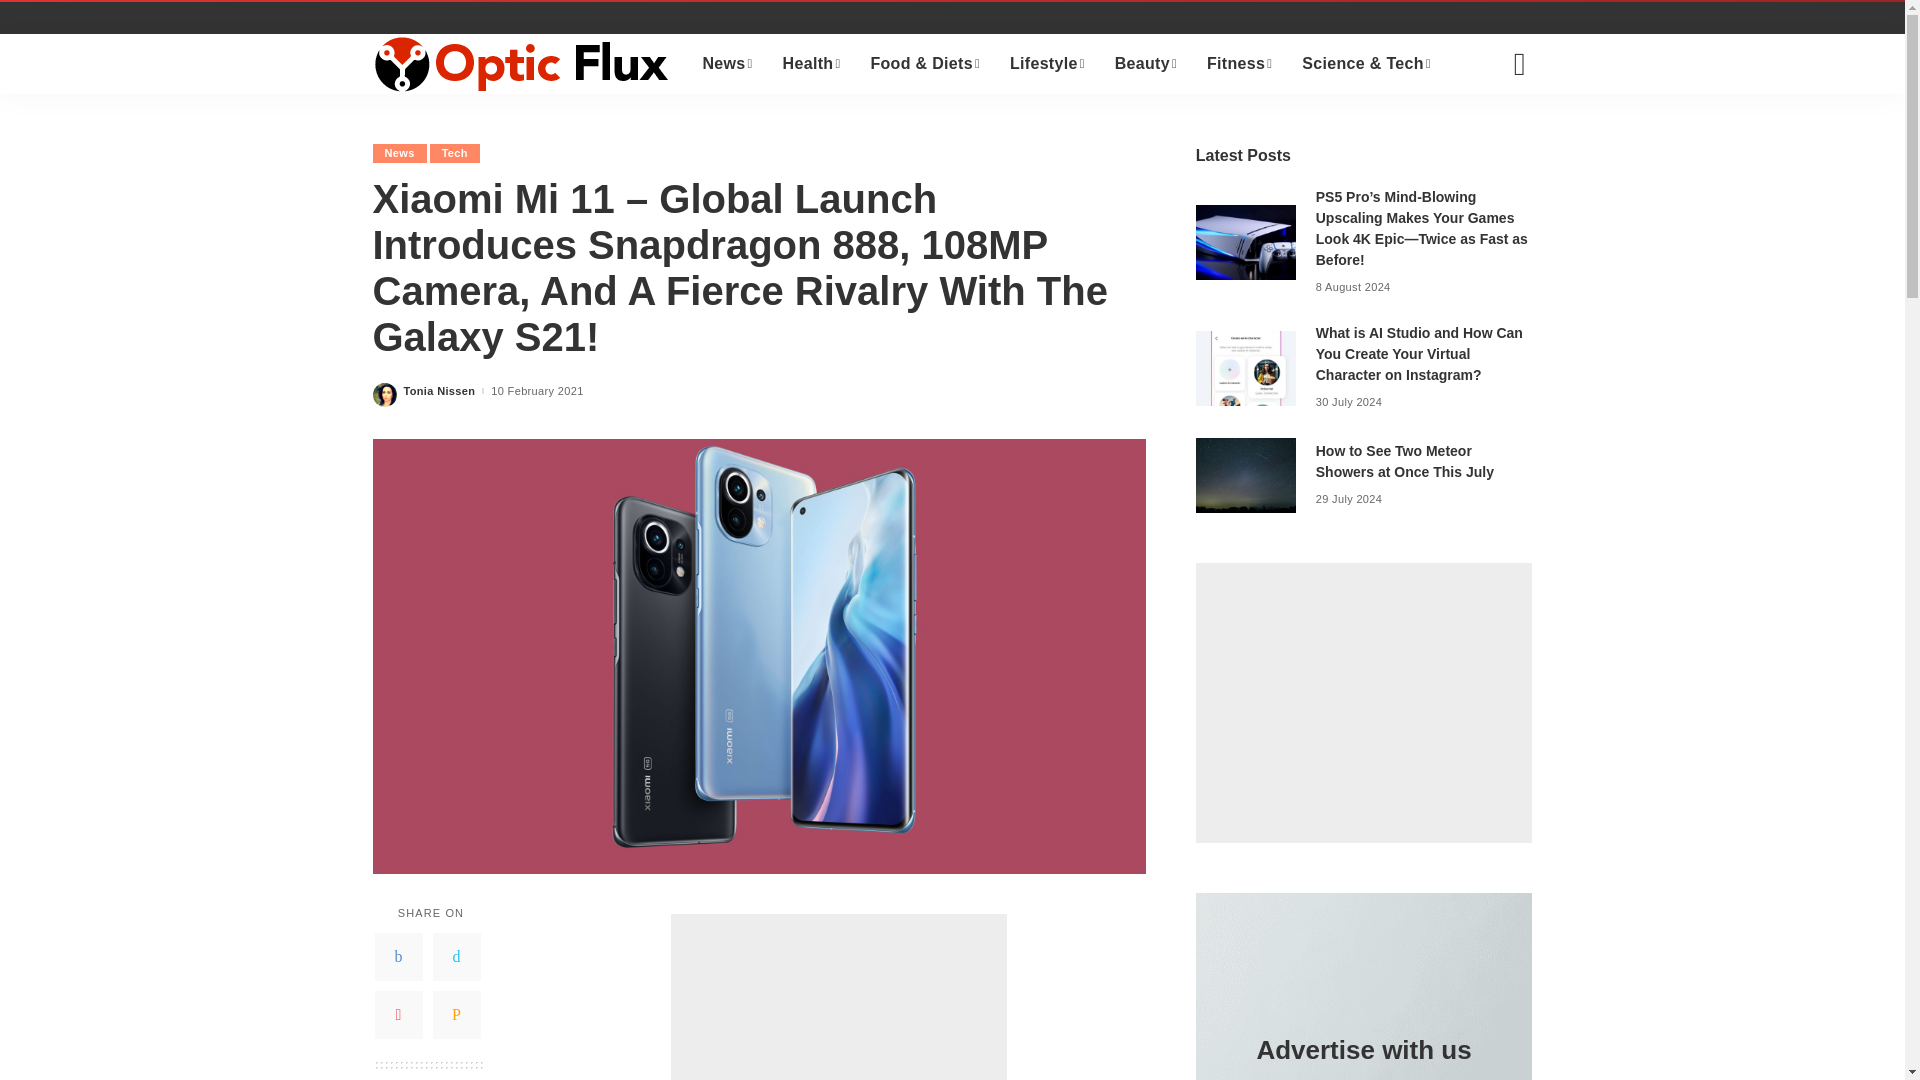 The height and width of the screenshot is (1080, 1920). What do you see at coordinates (456, 956) in the screenshot?
I see `Twitter` at bounding box center [456, 956].